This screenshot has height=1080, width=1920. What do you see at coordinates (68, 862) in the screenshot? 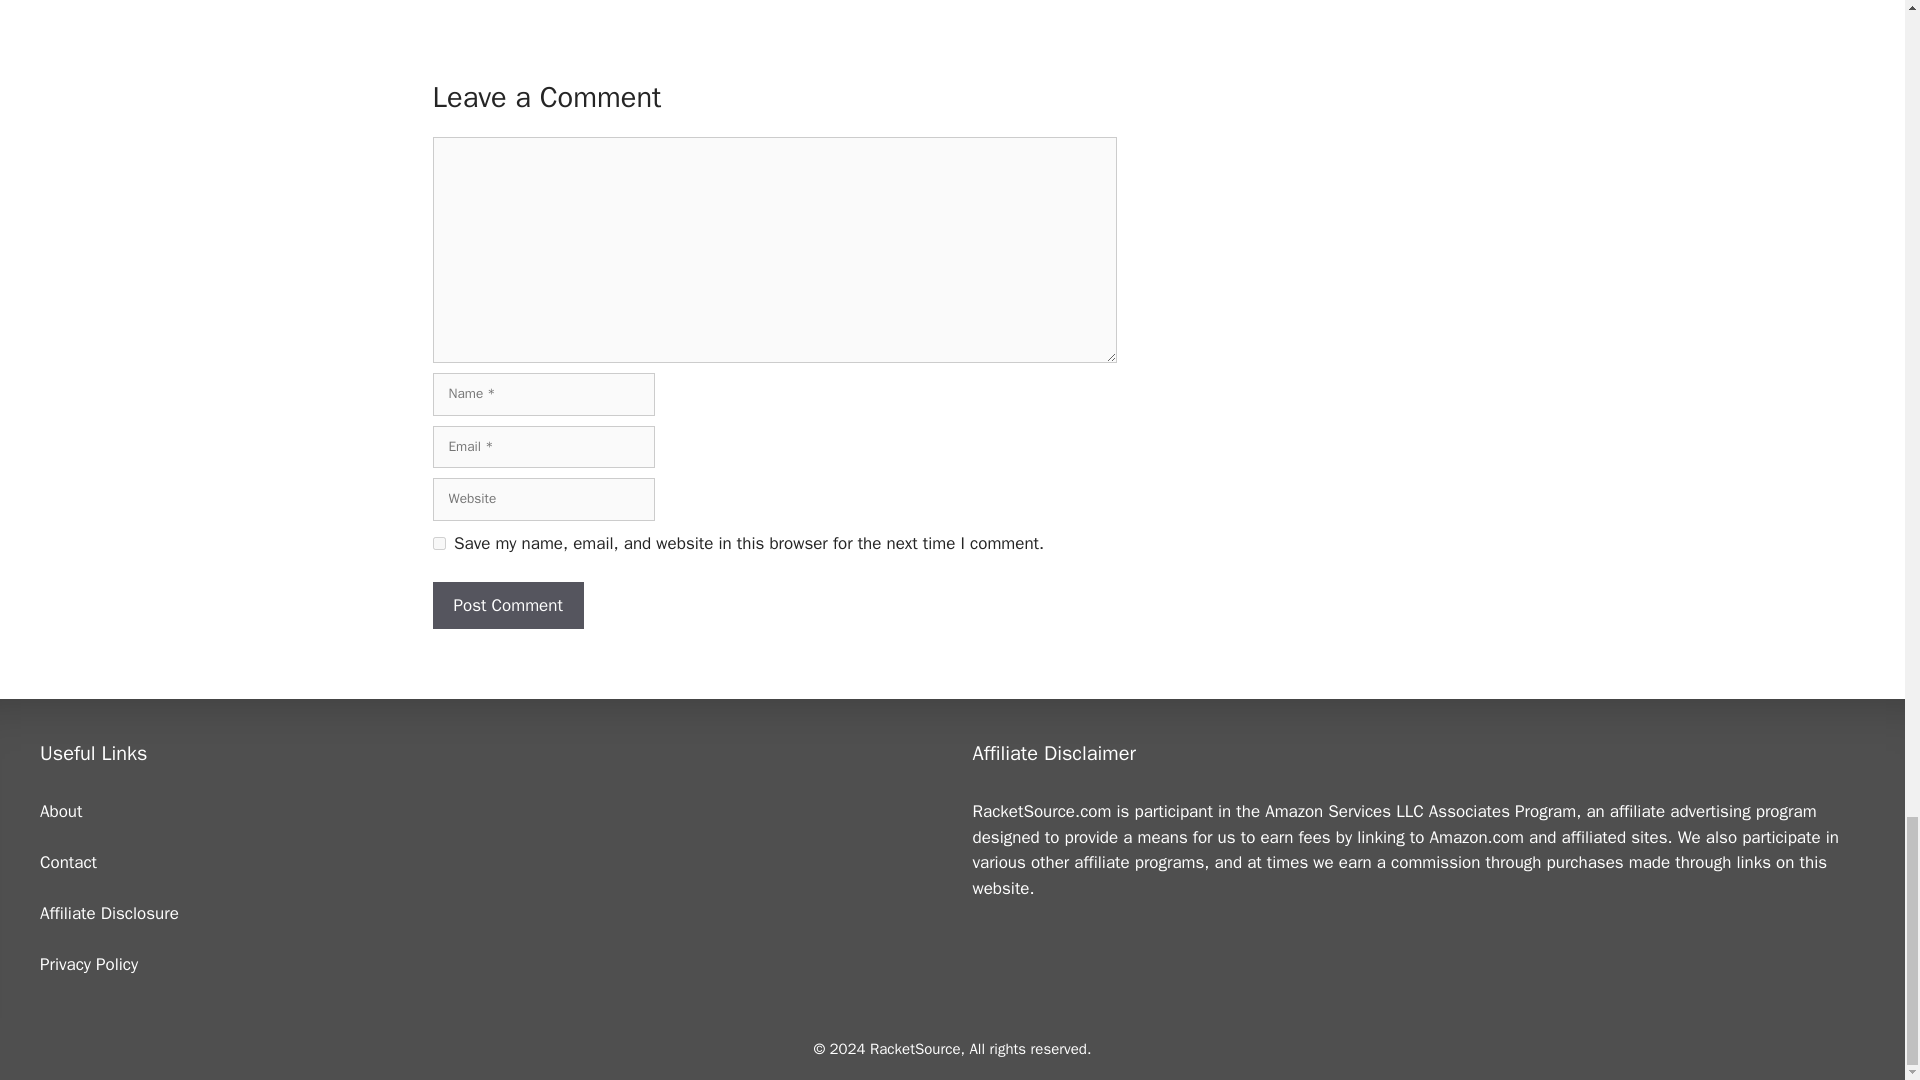
I see `Contact` at bounding box center [68, 862].